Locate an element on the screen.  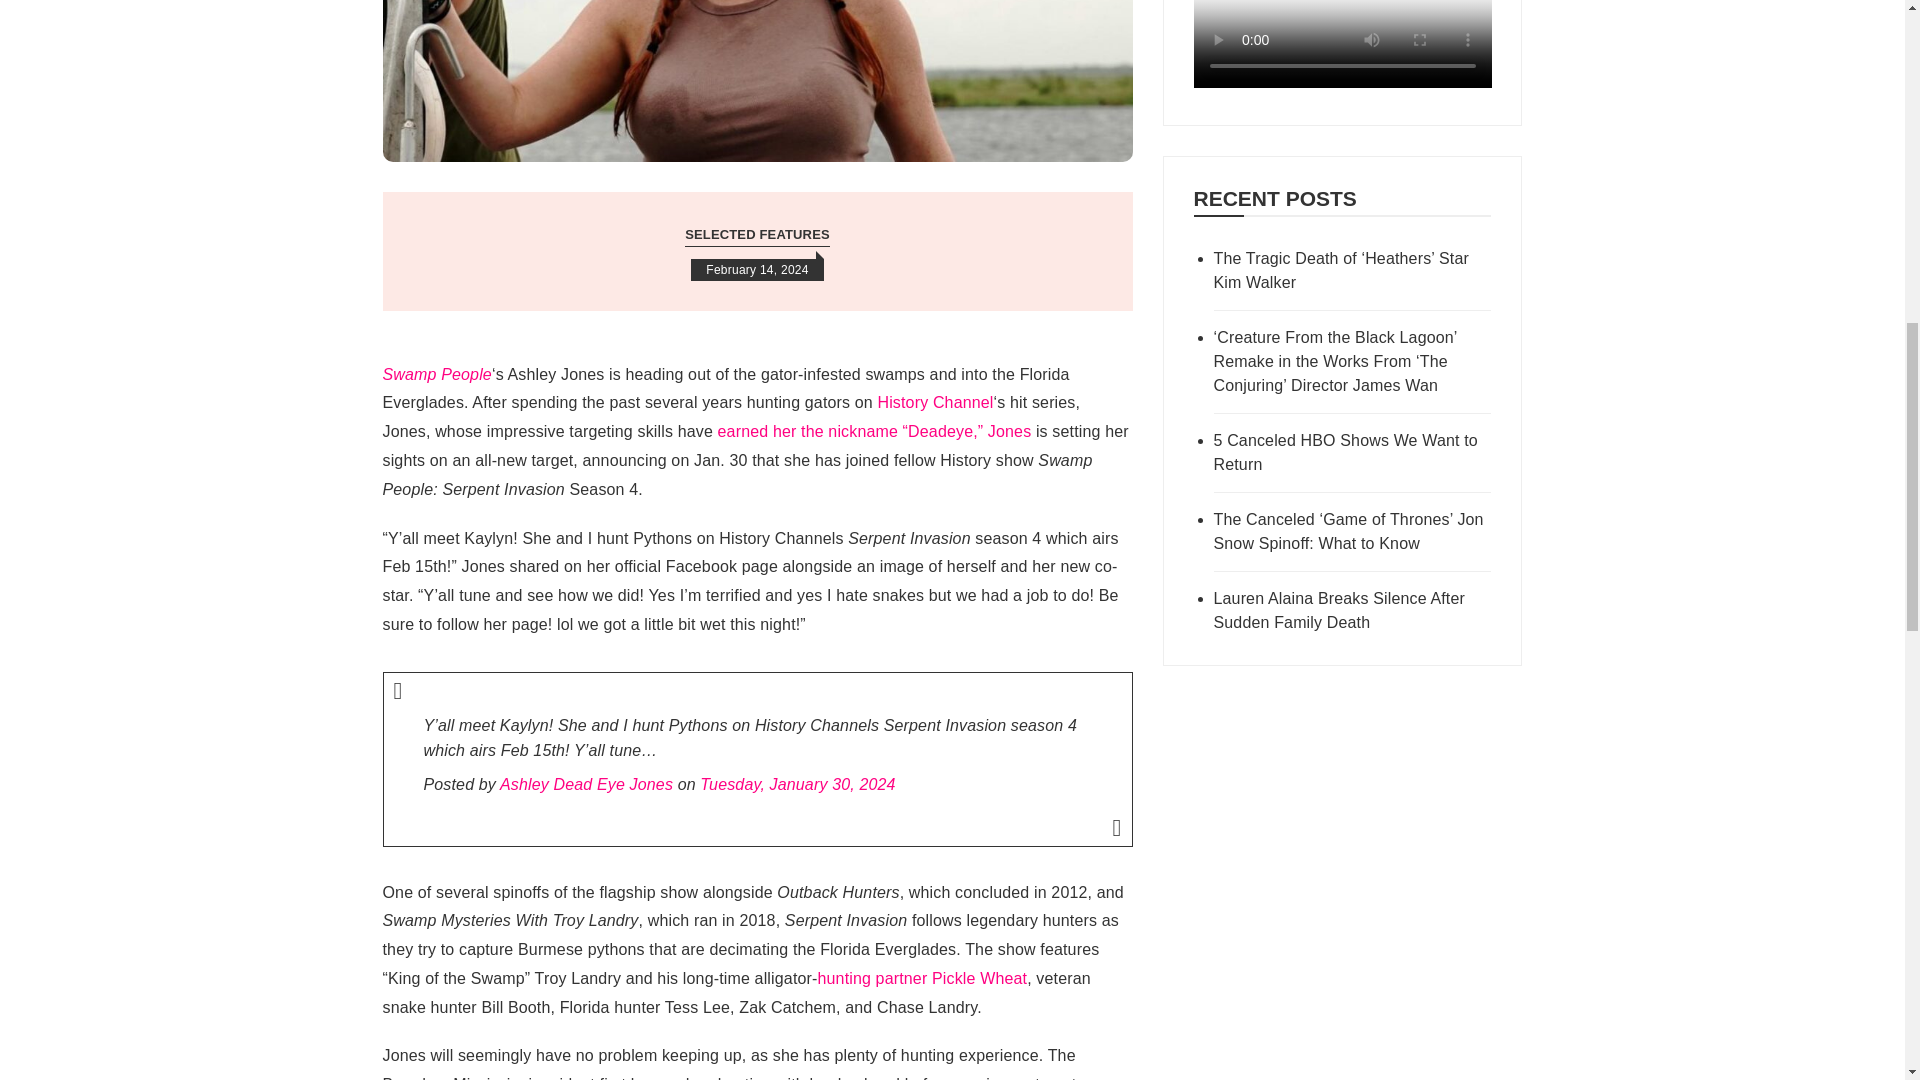
Tuesday, January 30, 2024 is located at coordinates (797, 784).